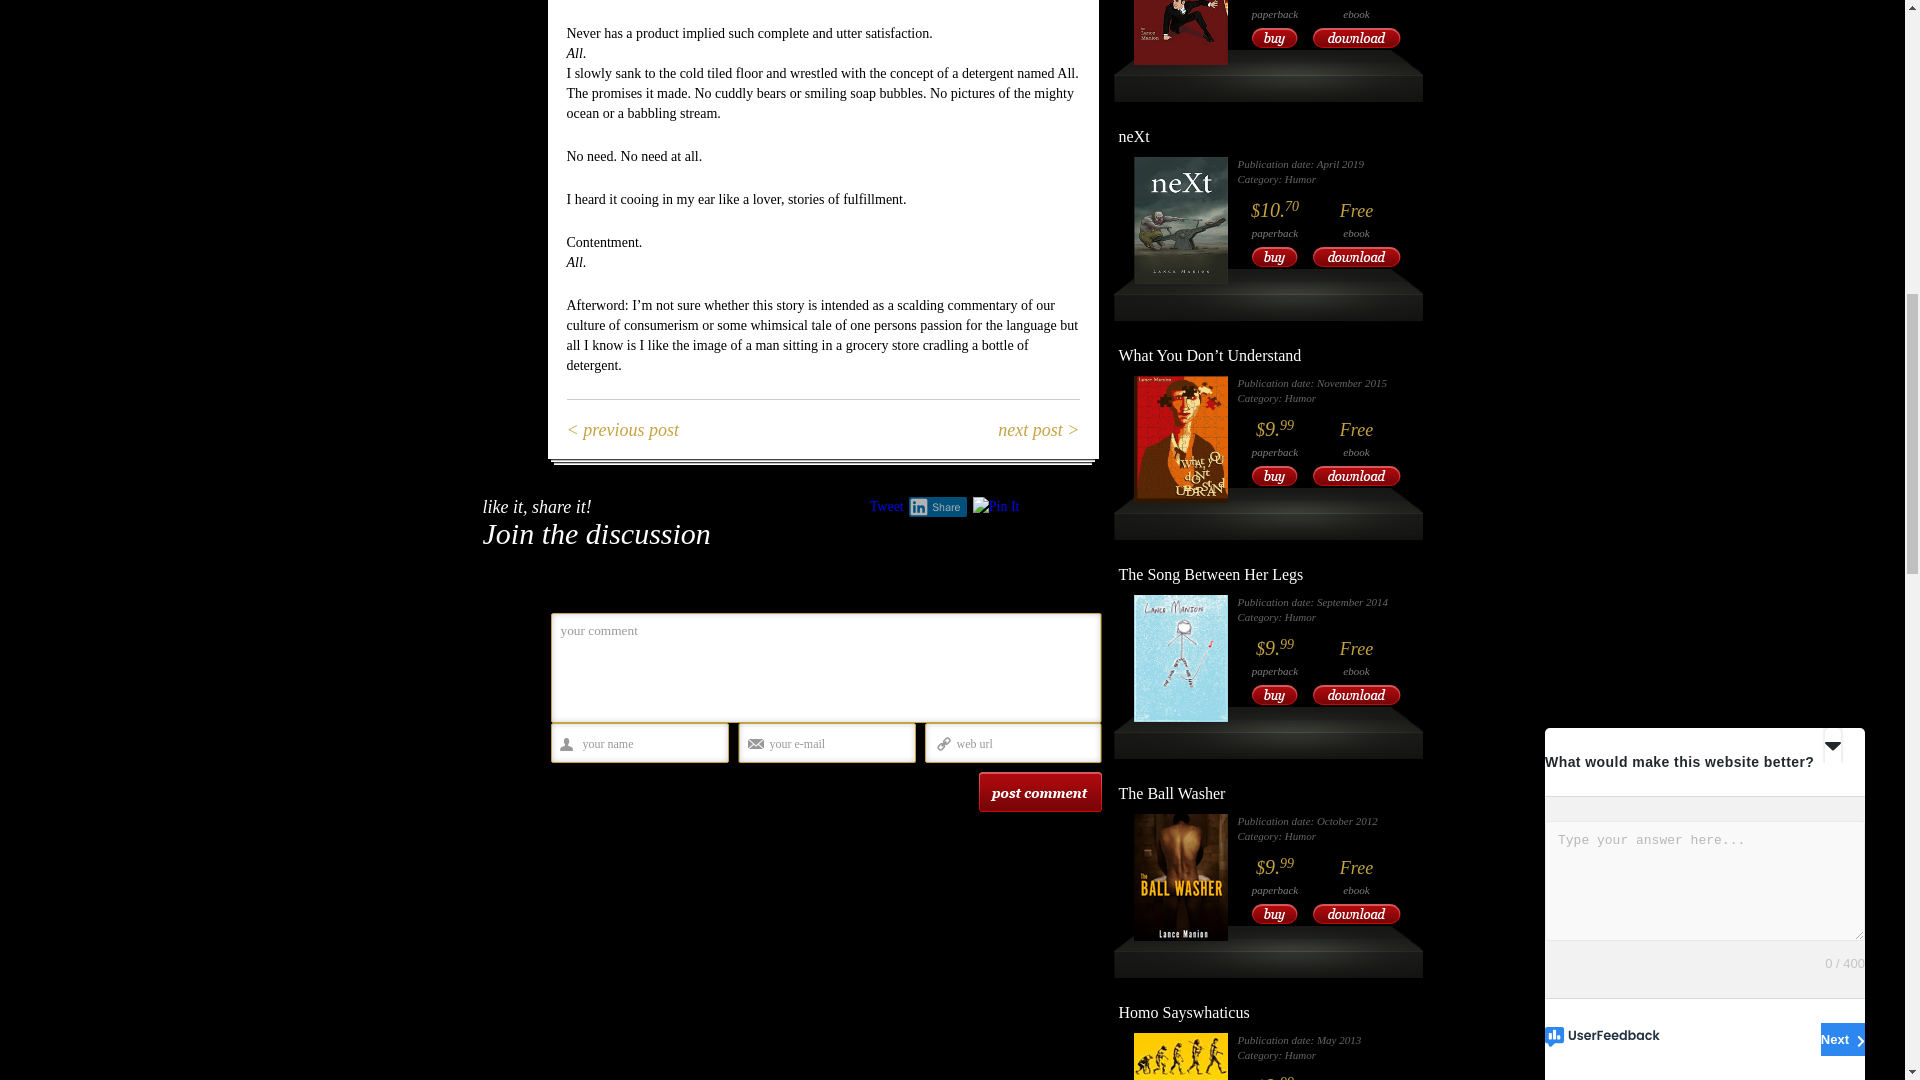 The width and height of the screenshot is (1920, 1080). Describe the element at coordinates (835, 744) in the screenshot. I see `your e-mail` at that location.